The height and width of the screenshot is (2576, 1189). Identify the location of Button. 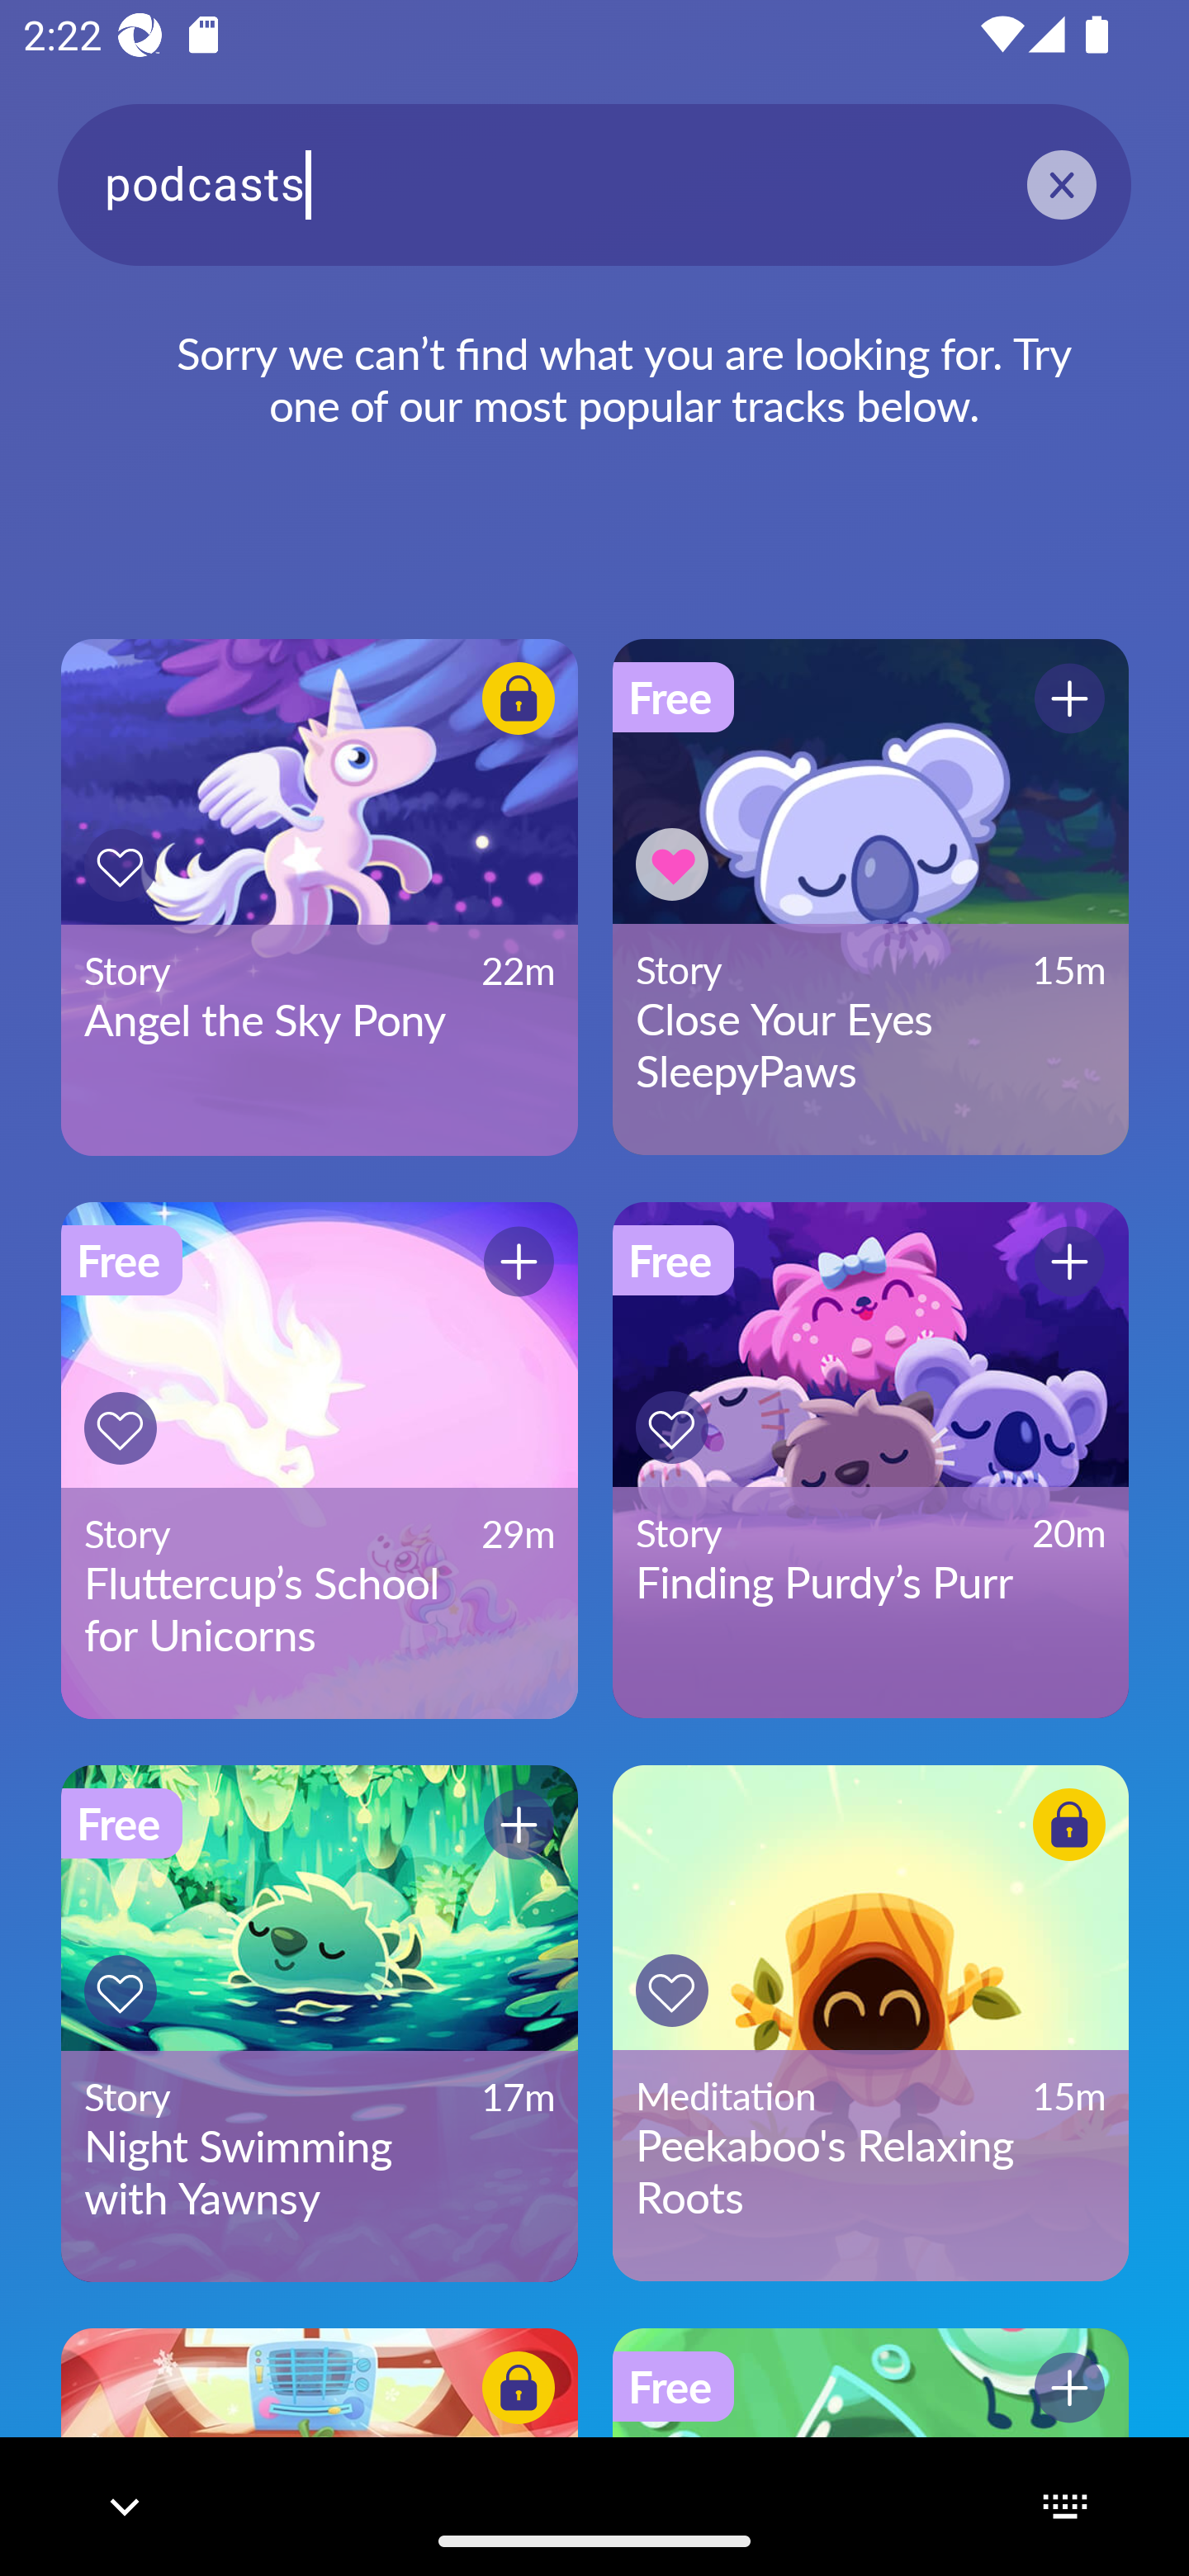
(672, 1427).